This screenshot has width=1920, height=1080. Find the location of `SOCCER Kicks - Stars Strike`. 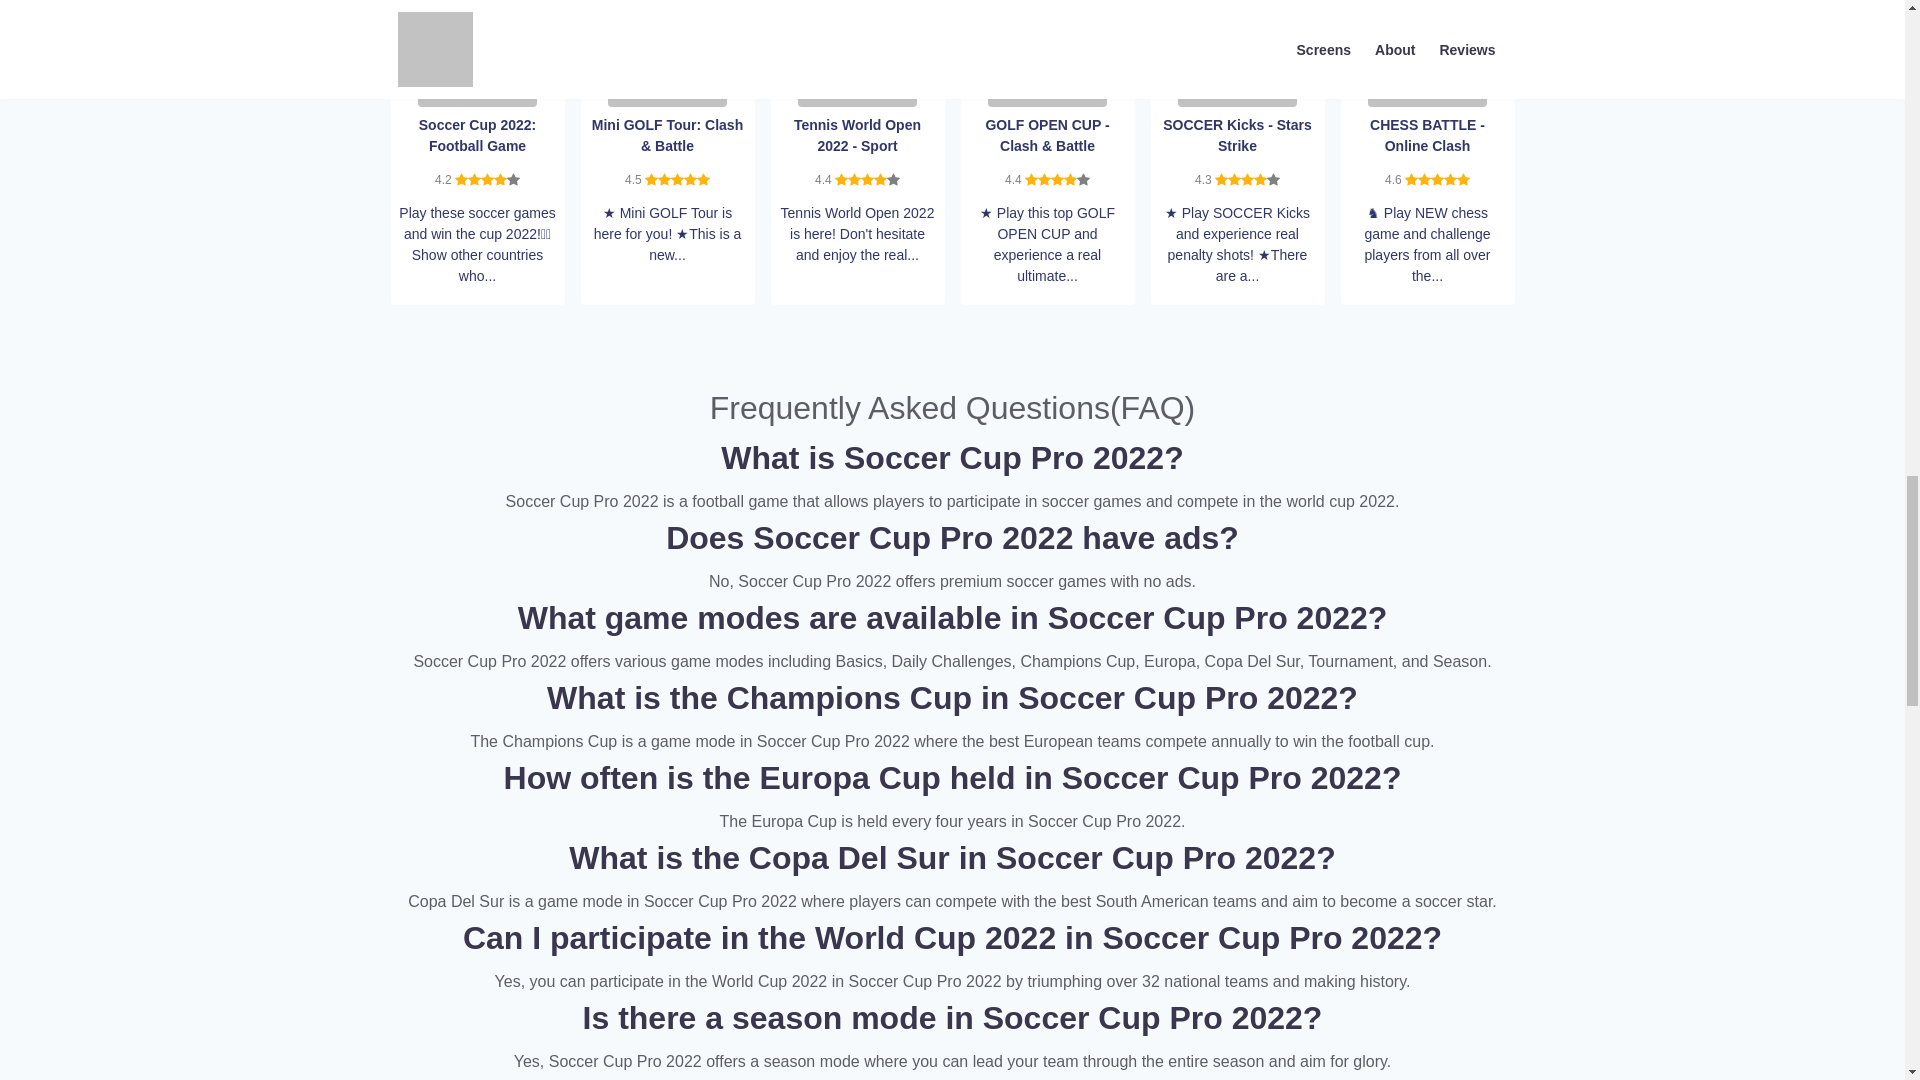

SOCCER Kicks - Stars Strike is located at coordinates (1238, 44).